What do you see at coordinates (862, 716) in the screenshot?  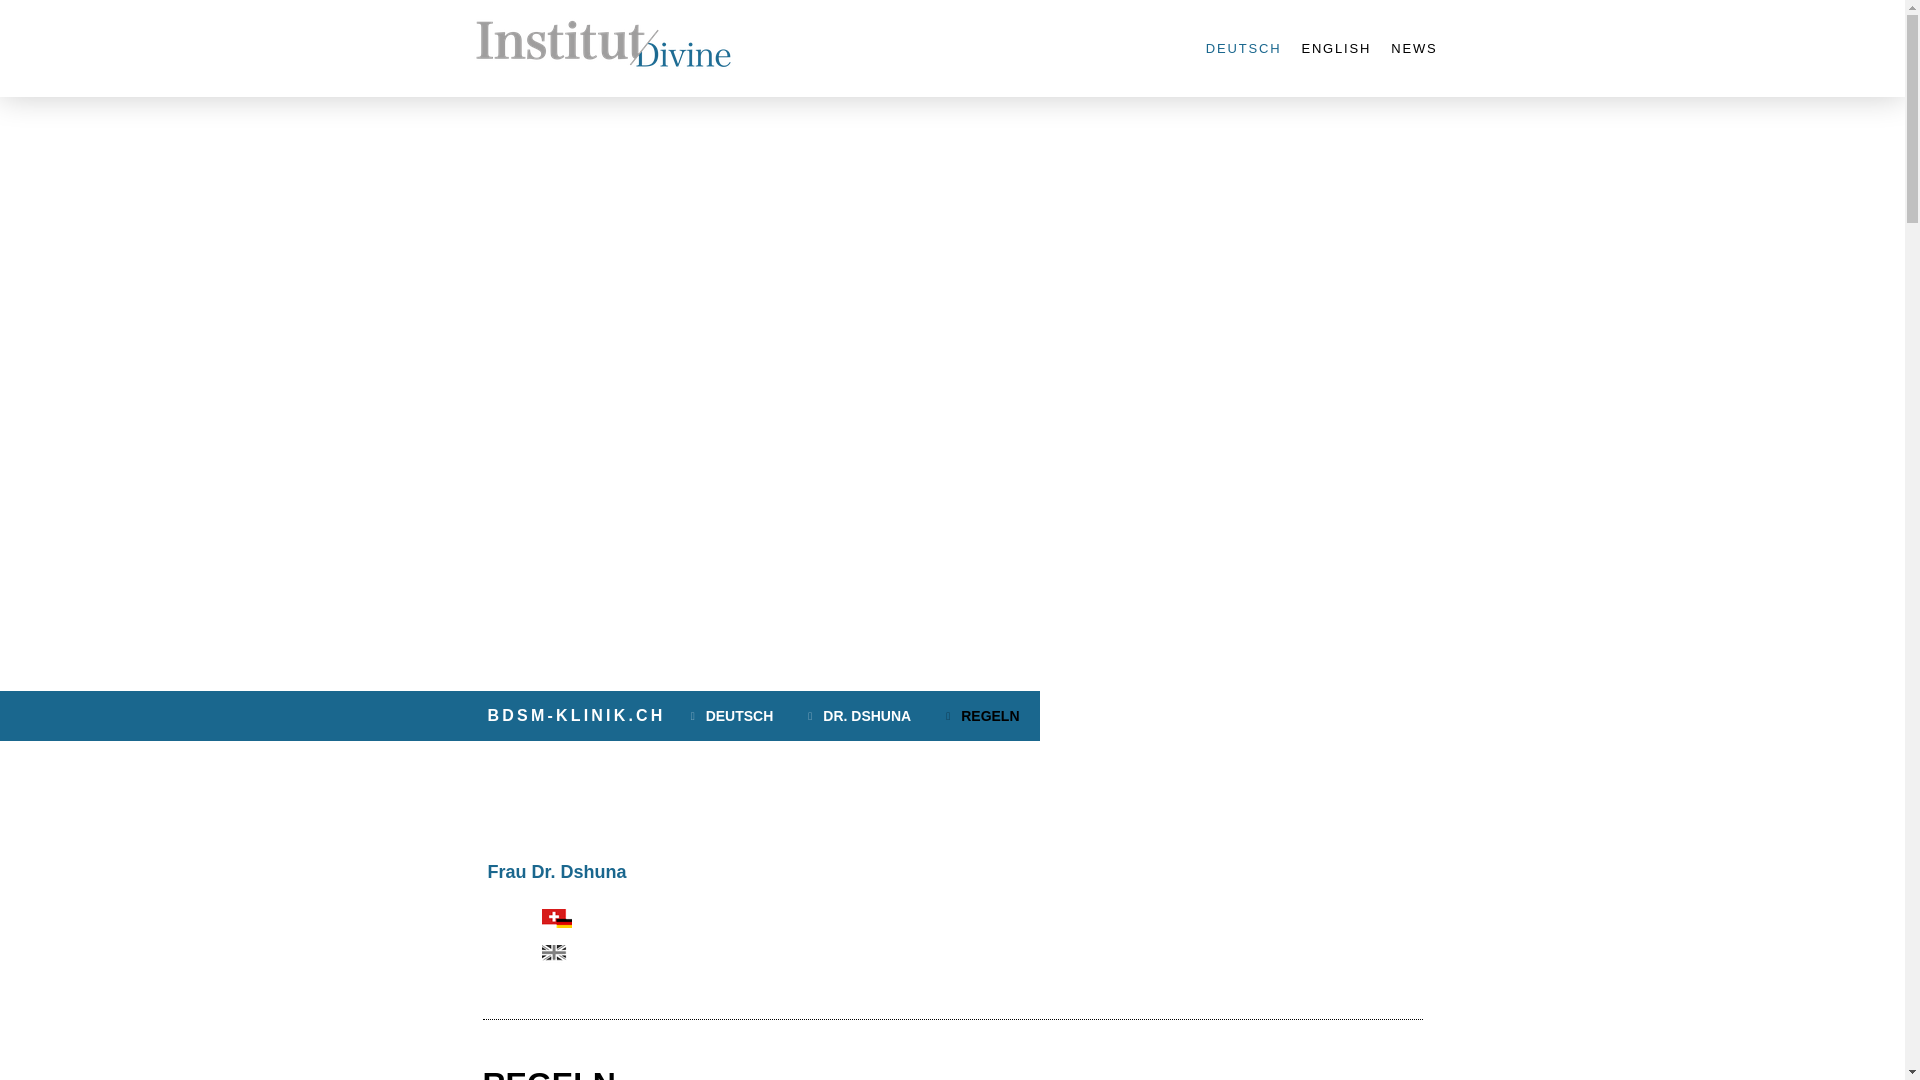 I see `DR. DSHUNA` at bounding box center [862, 716].